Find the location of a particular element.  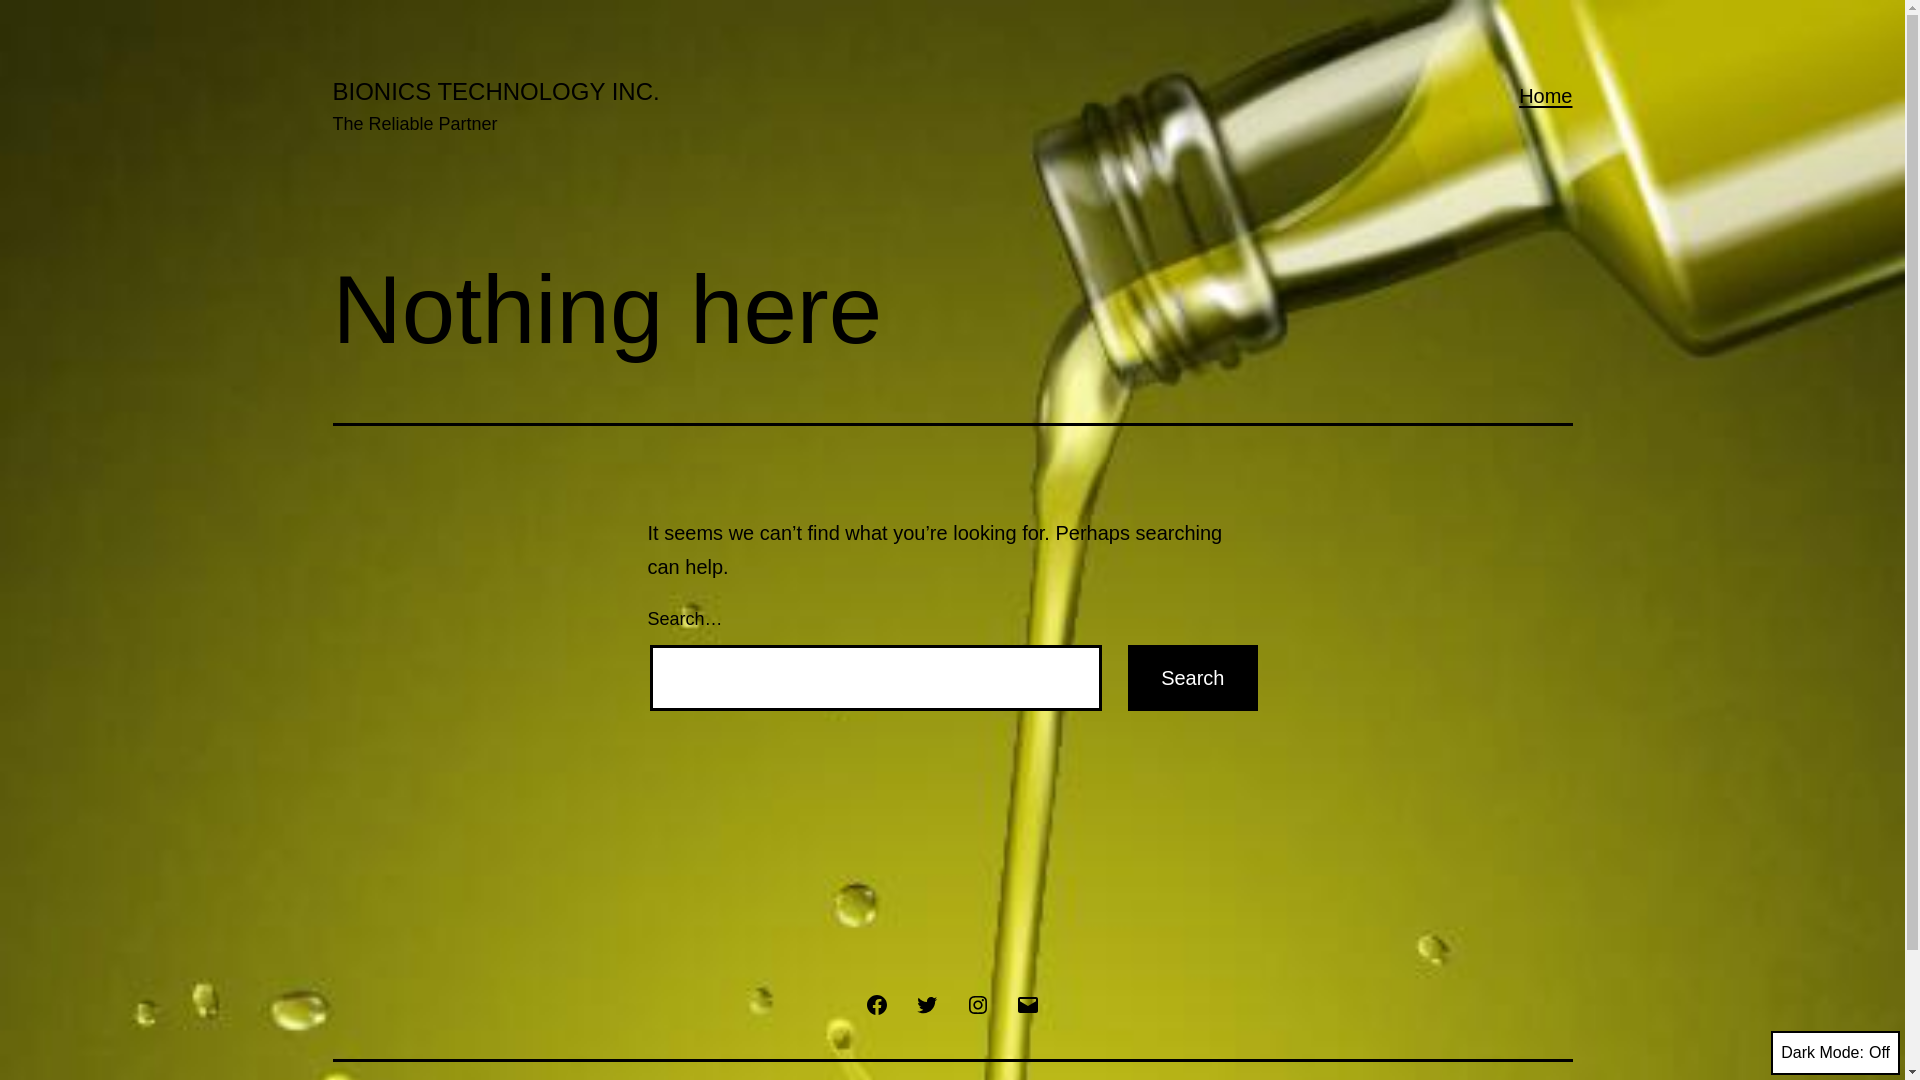

Dark Mode: is located at coordinates (1836, 1053).